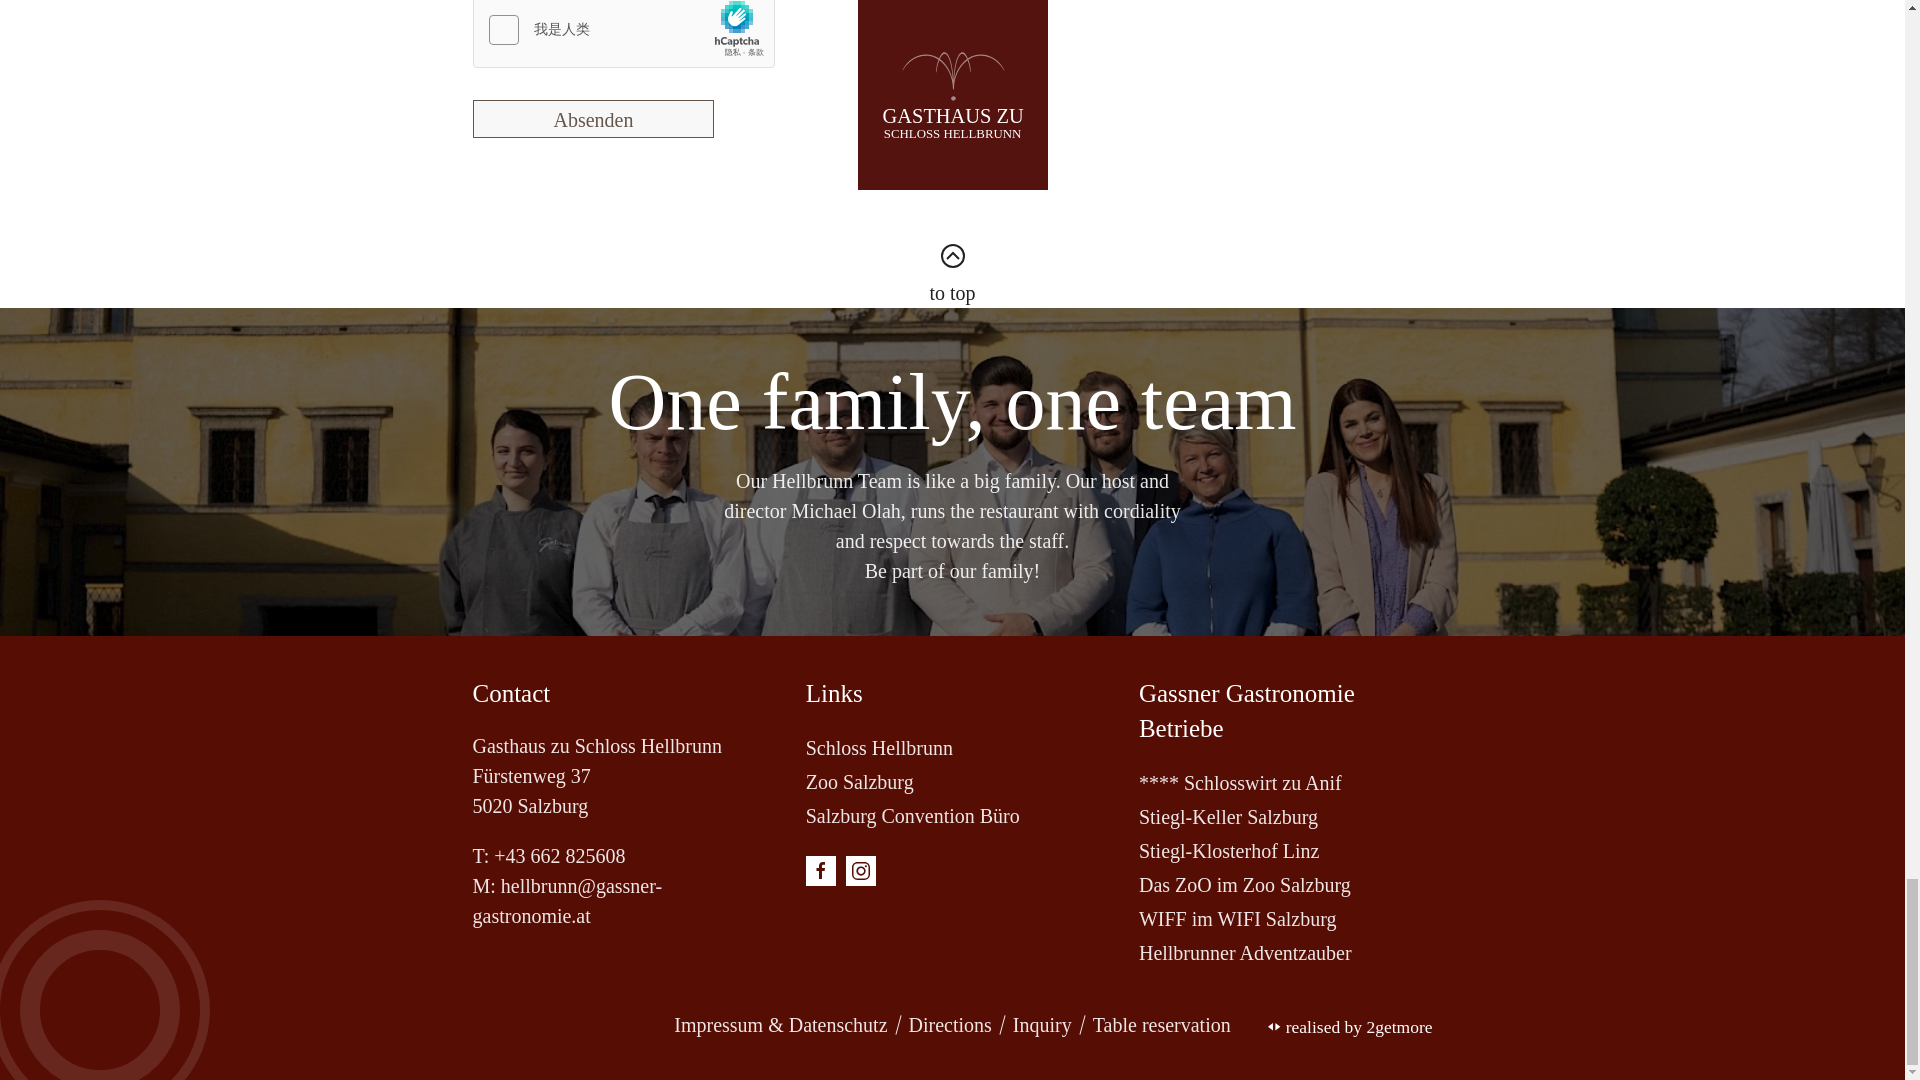 The height and width of the screenshot is (1080, 1920). I want to click on Inquiry, so click(1042, 1024).